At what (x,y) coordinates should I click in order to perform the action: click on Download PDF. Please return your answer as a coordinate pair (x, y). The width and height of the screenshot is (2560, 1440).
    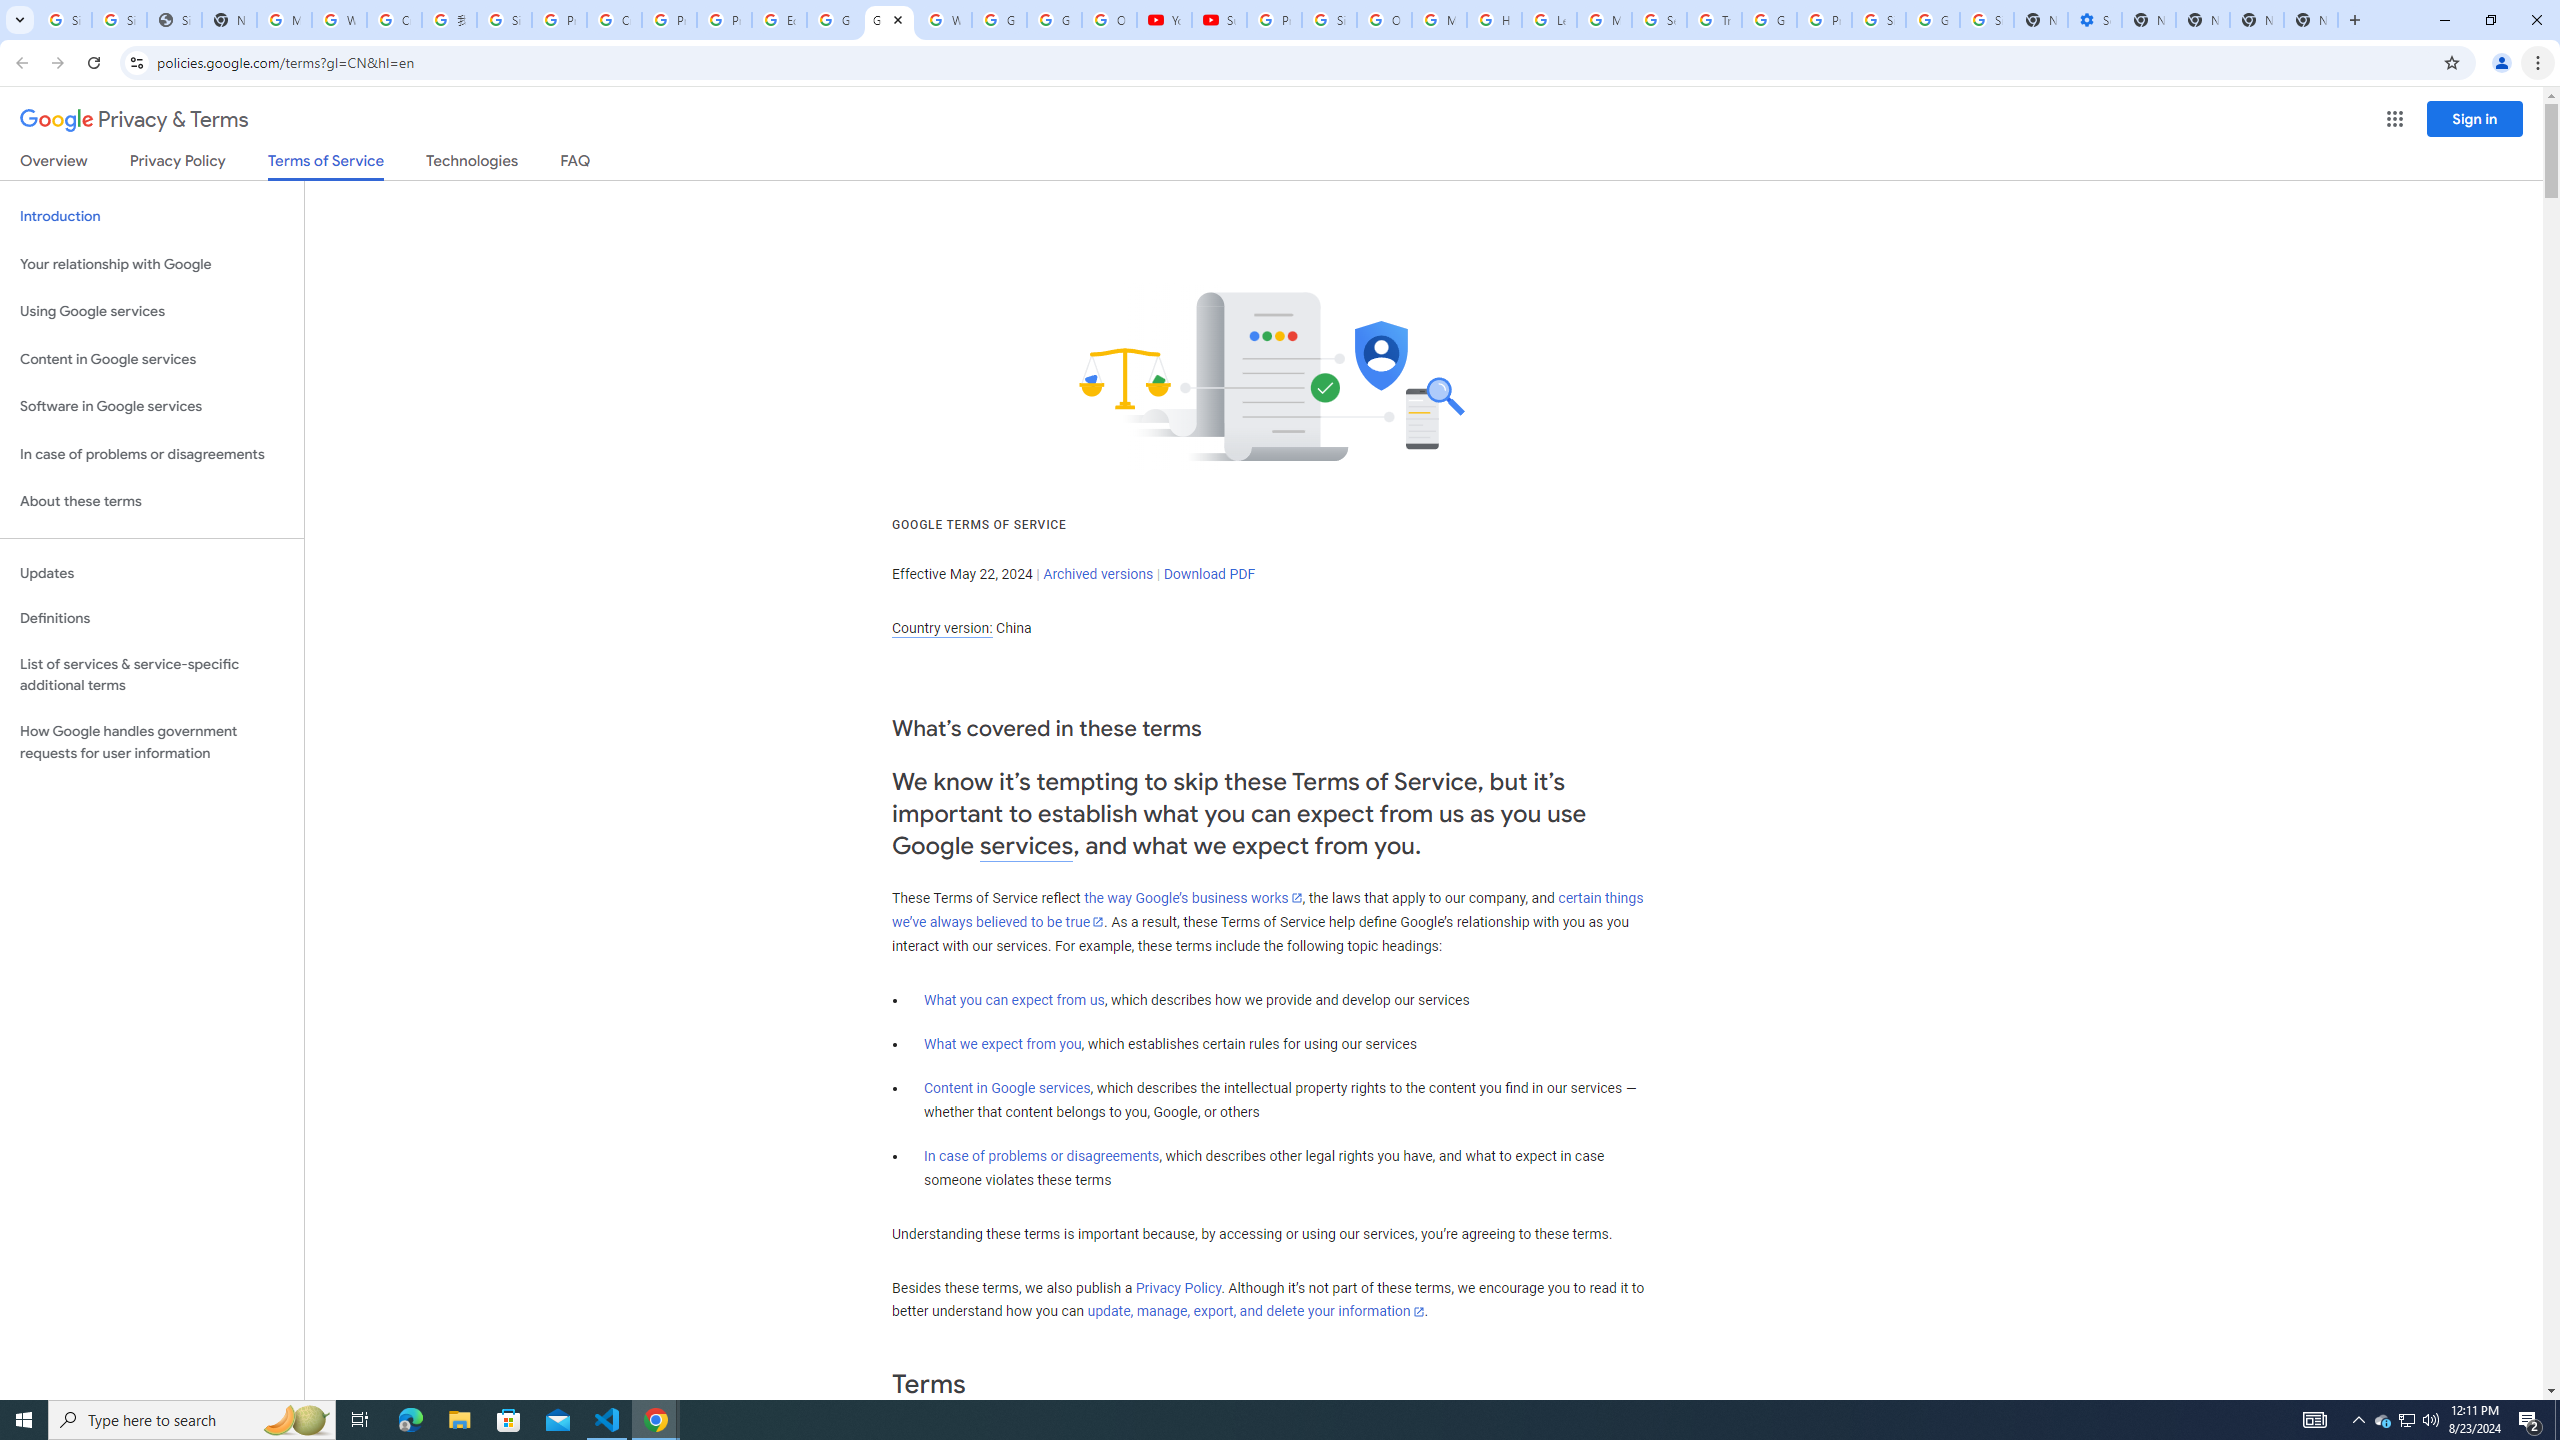
    Looking at the image, I should click on (1209, 574).